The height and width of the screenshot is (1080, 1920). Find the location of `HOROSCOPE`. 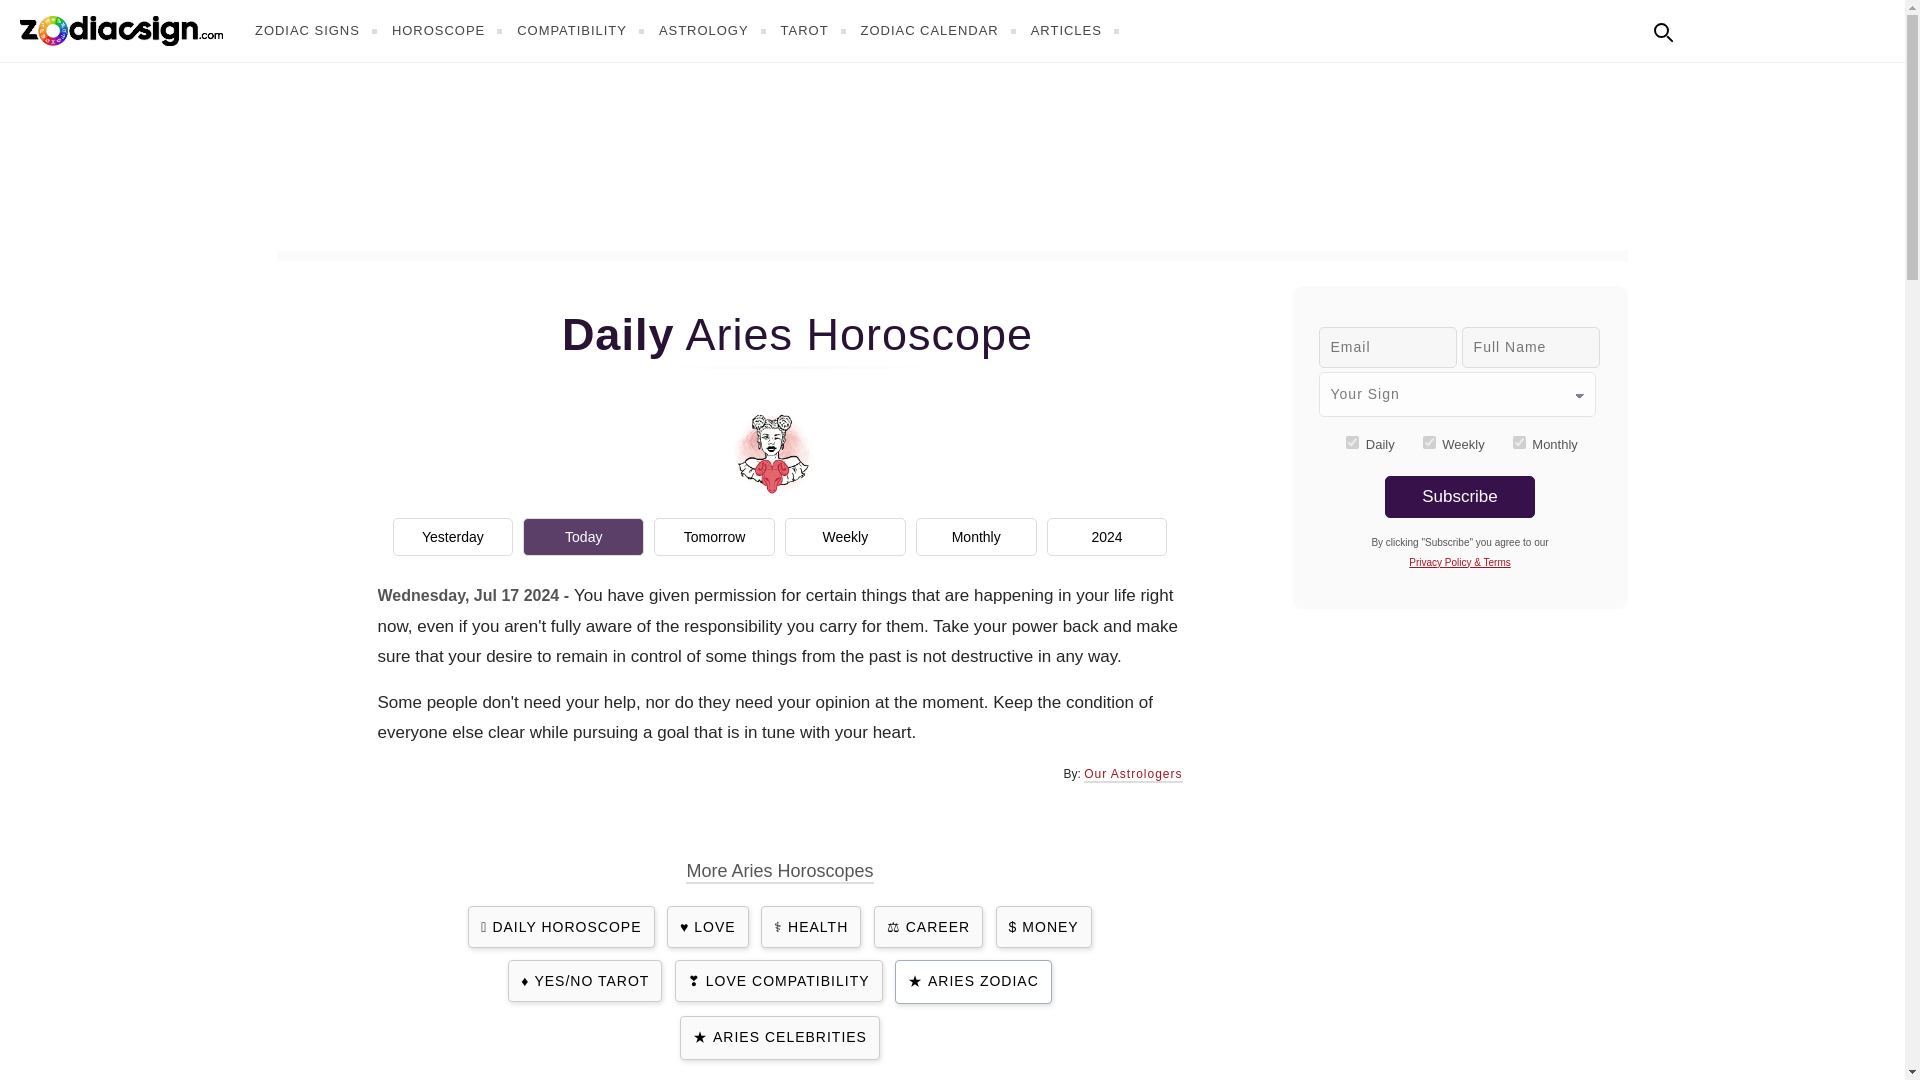

HOROSCOPE is located at coordinates (450, 30).